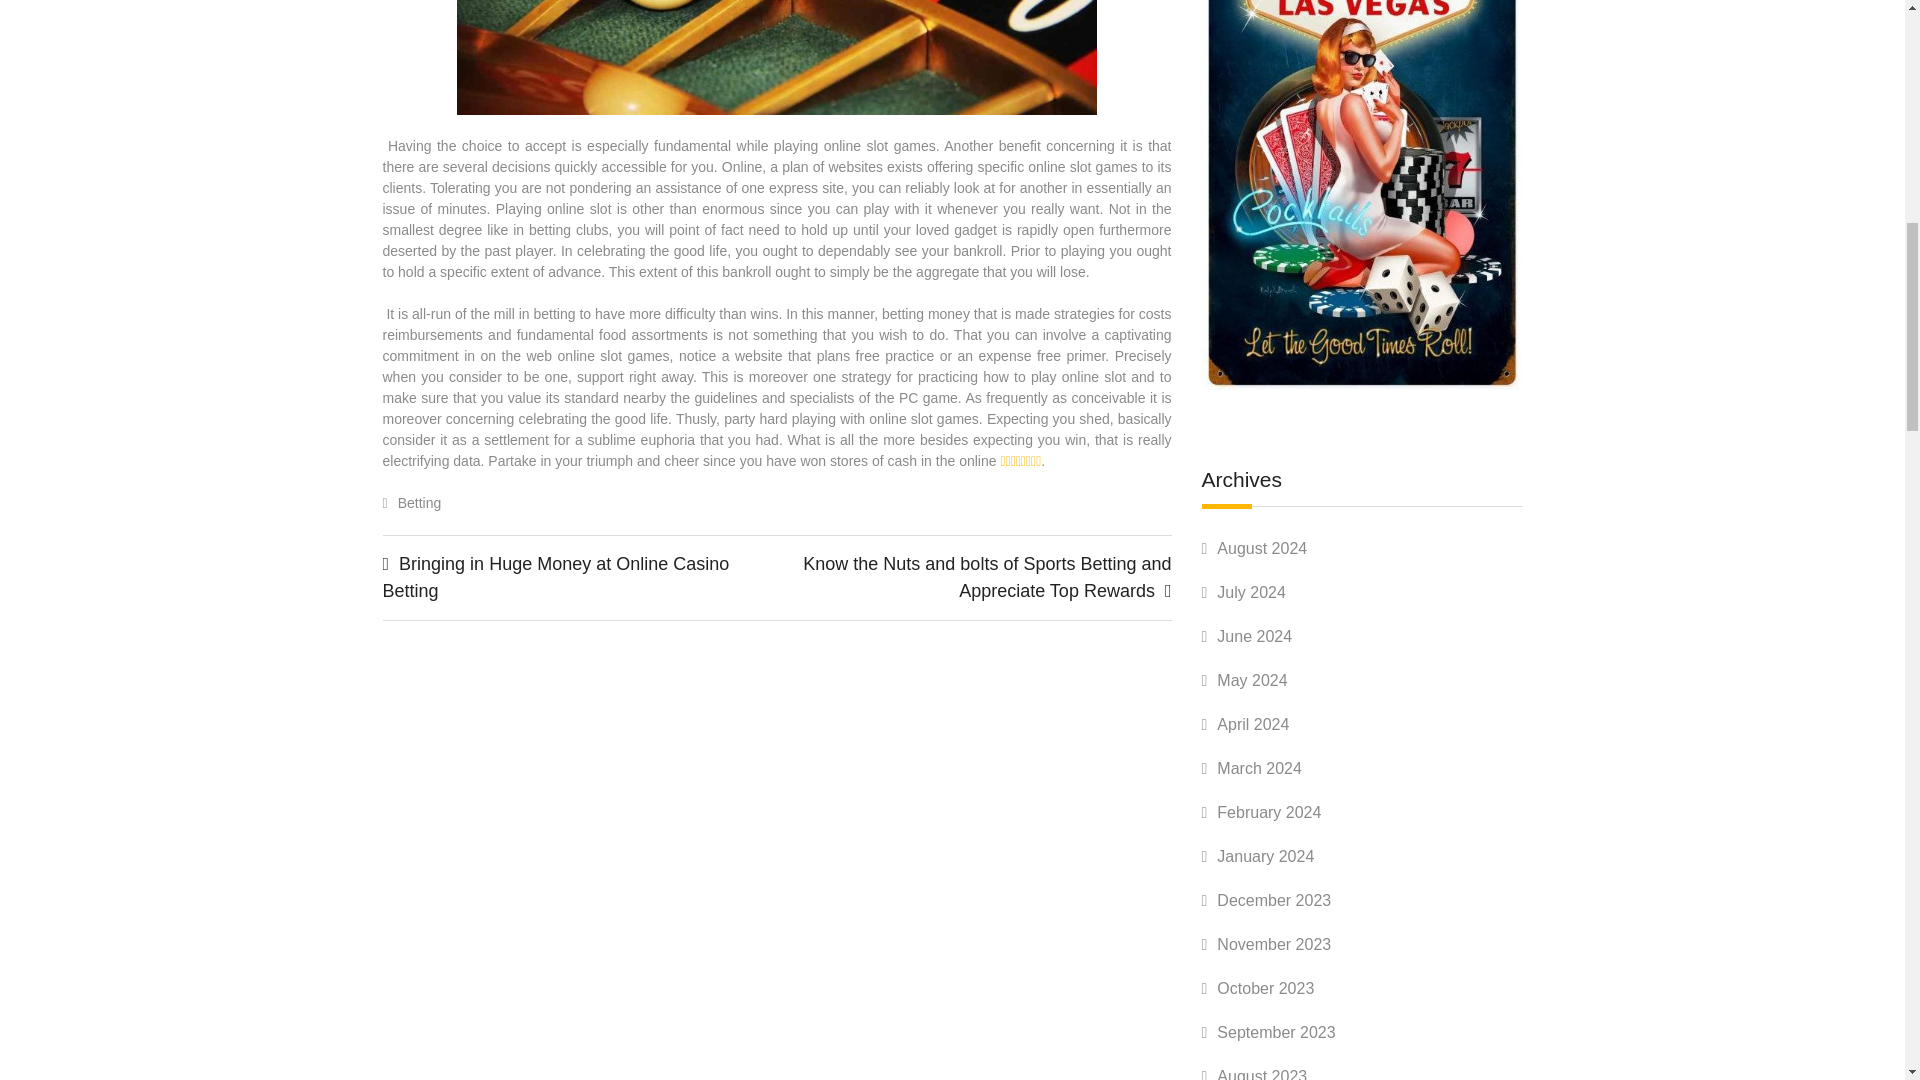 The height and width of the screenshot is (1080, 1920). I want to click on November 2023, so click(1274, 944).